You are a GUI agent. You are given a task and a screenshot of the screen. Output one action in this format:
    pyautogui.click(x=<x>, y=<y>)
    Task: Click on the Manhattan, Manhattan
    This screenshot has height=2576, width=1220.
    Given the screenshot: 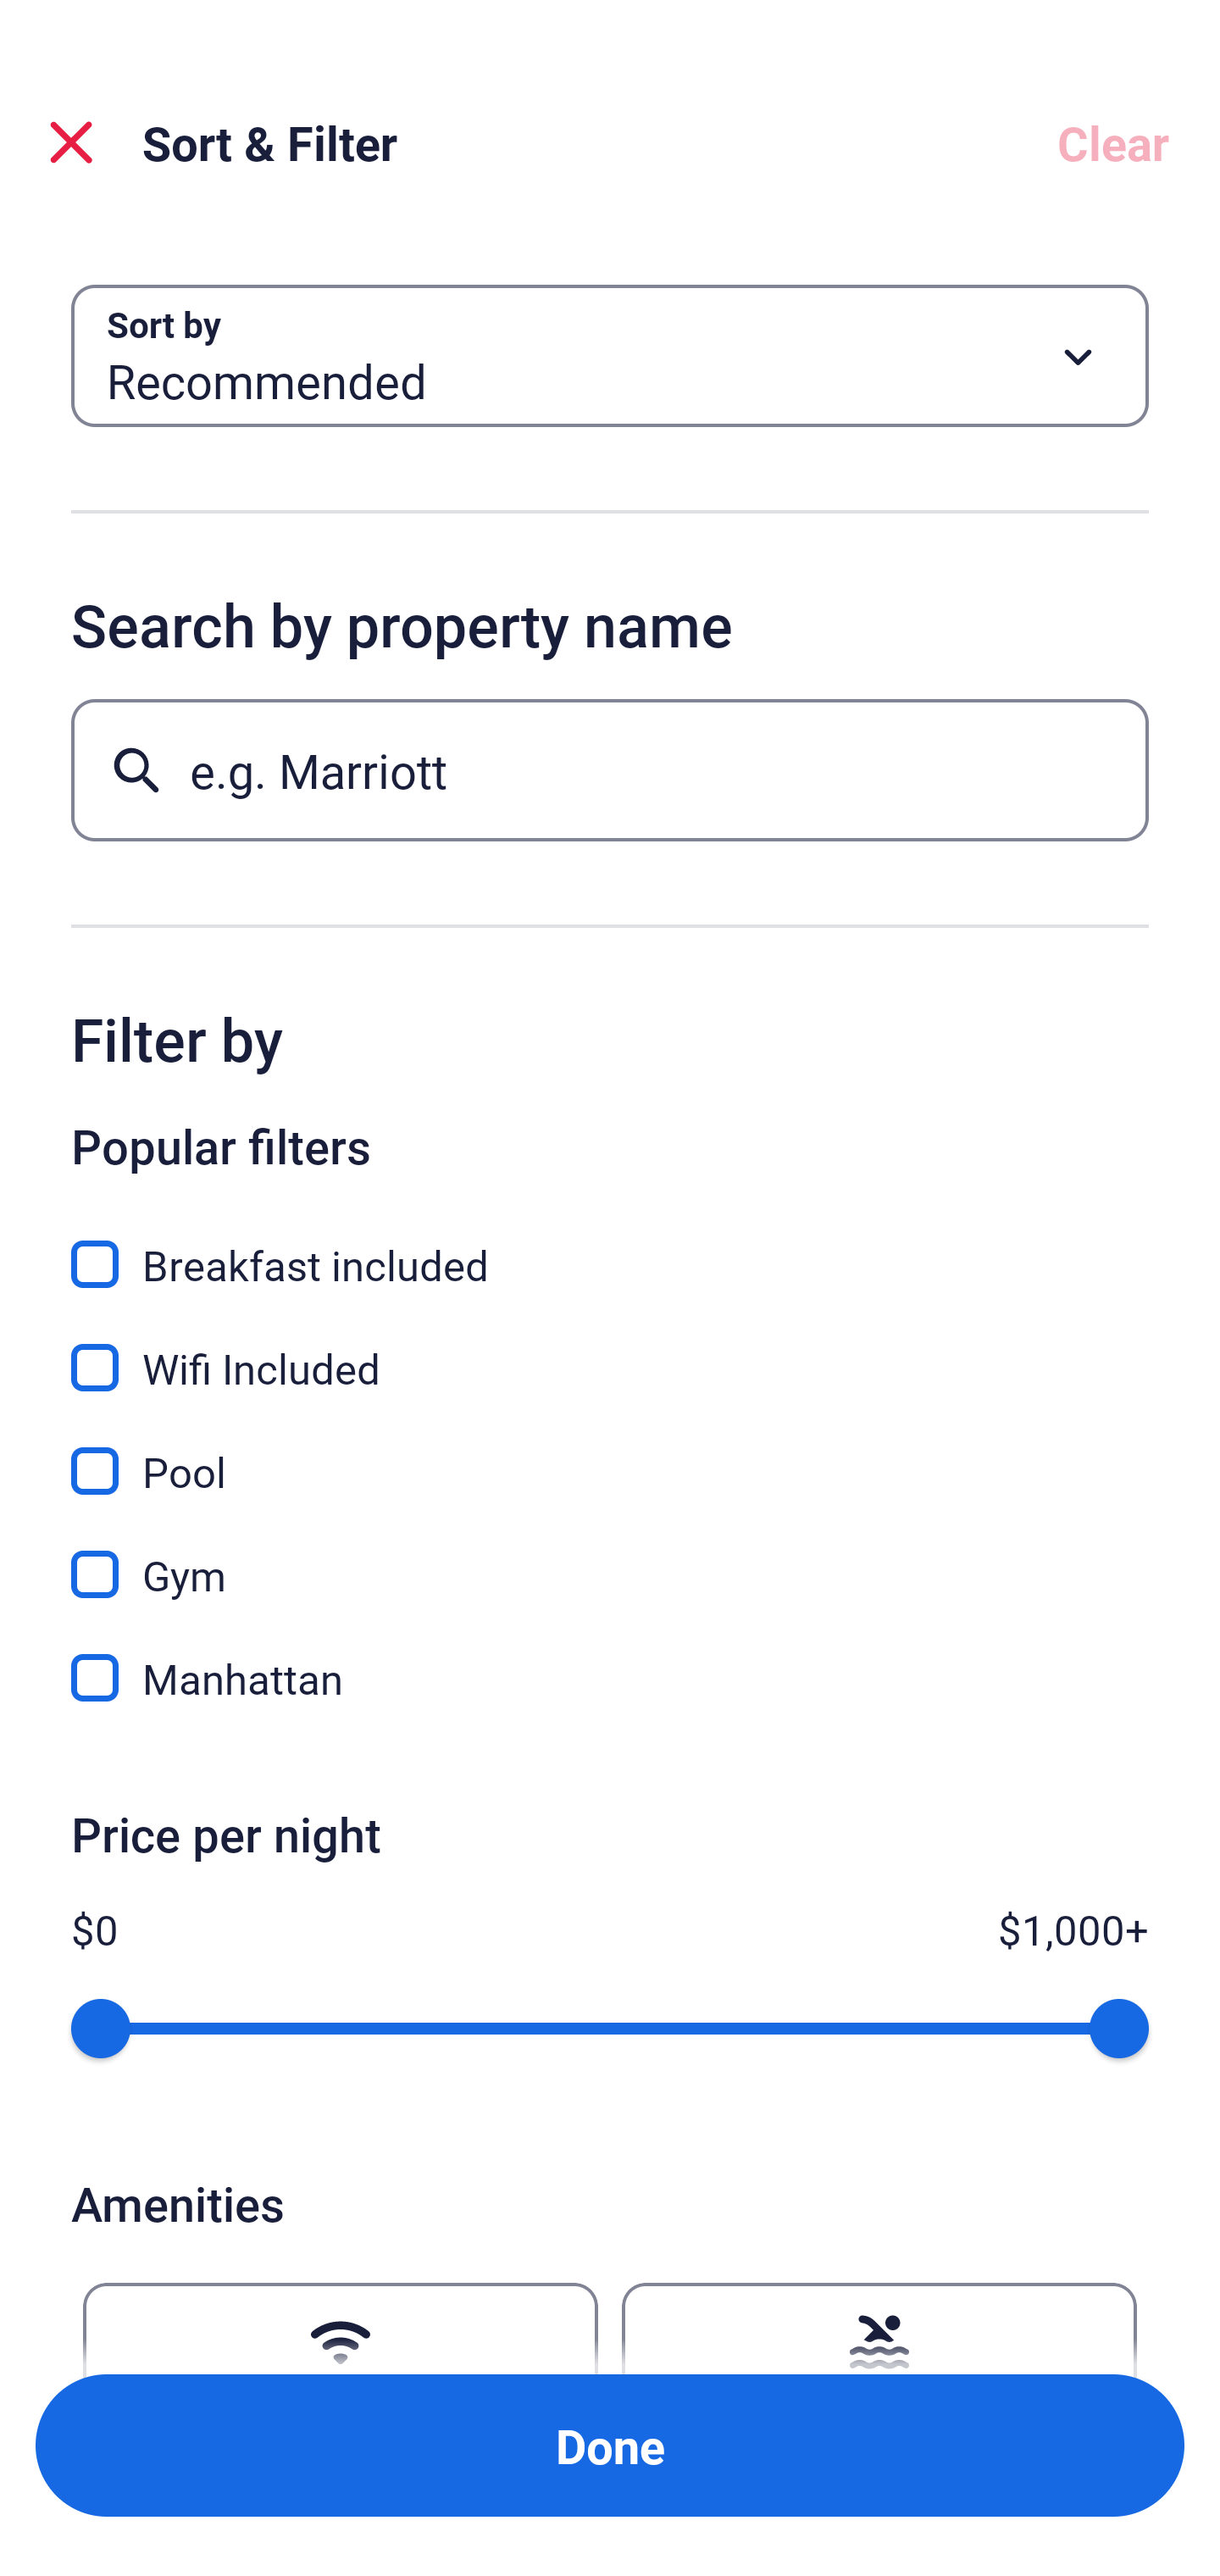 What is the action you would take?
    pyautogui.click(x=610, y=1678)
    